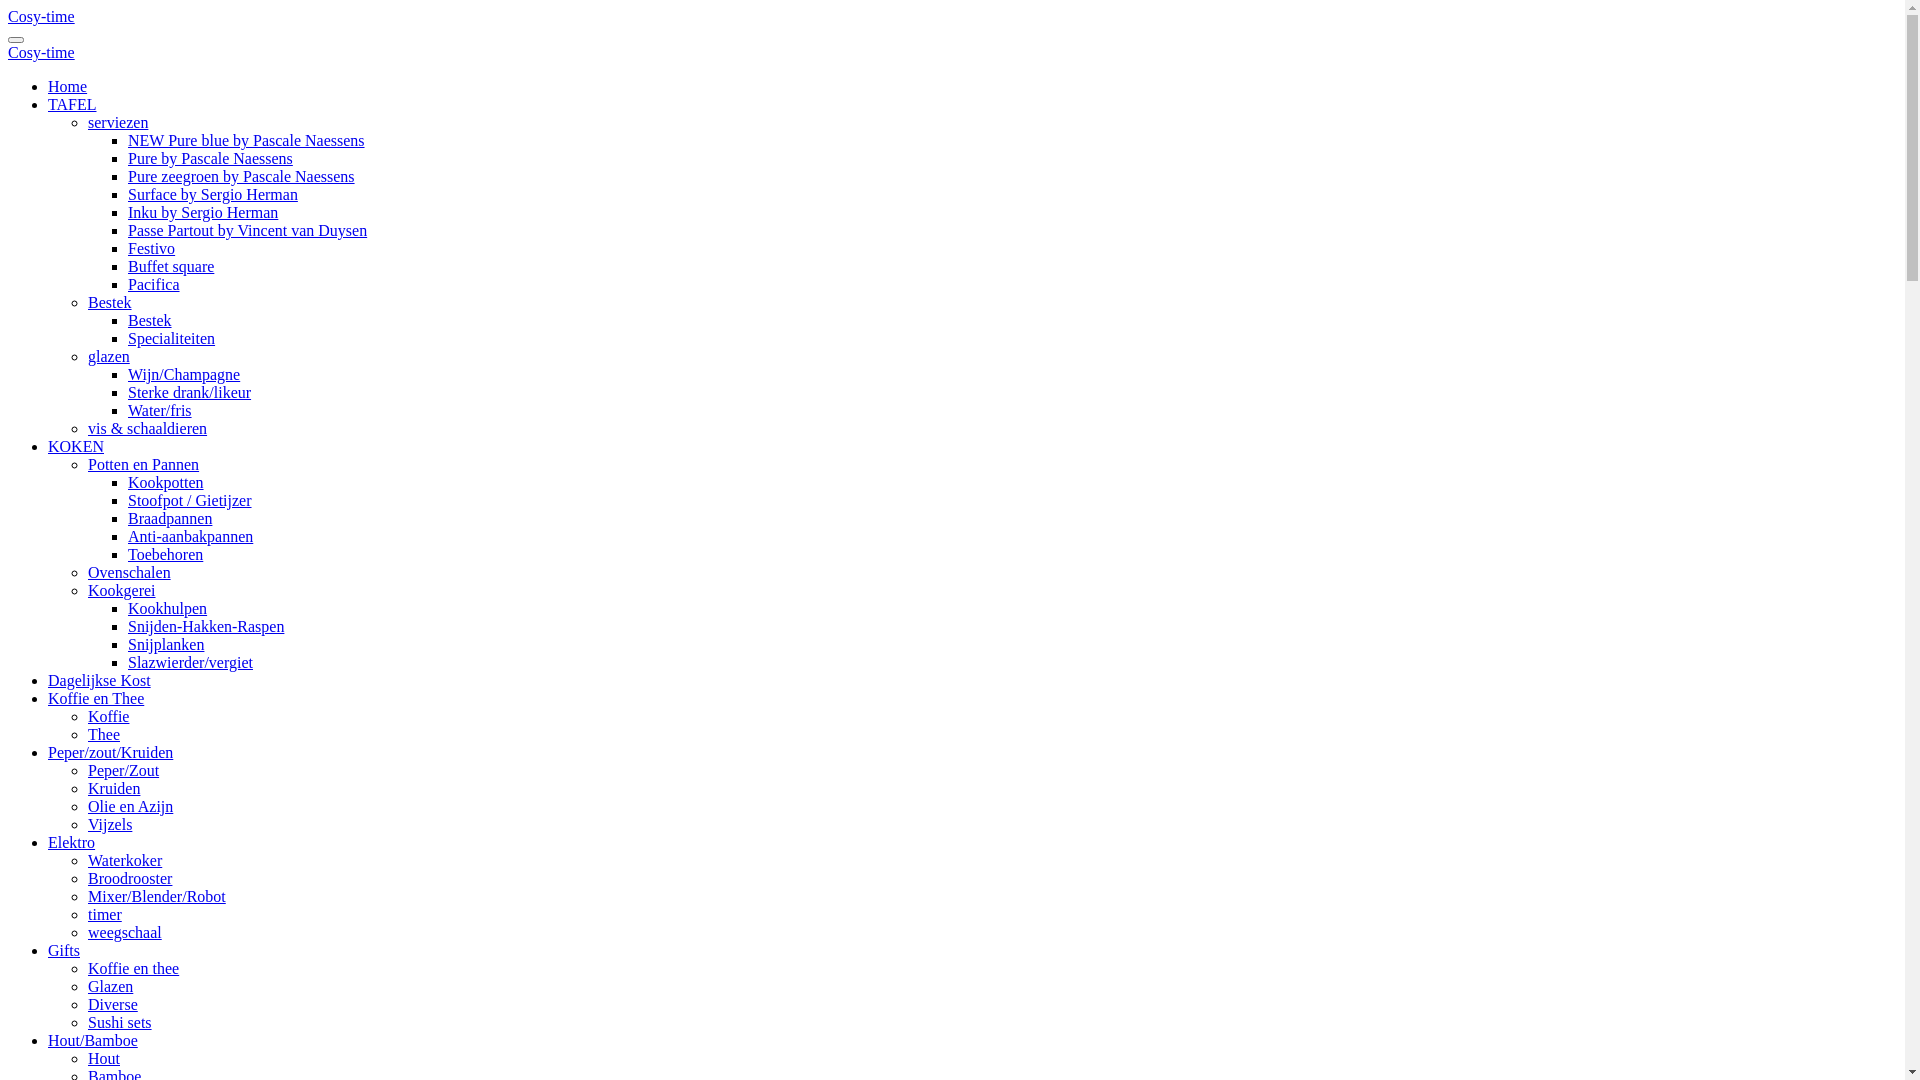 This screenshot has width=1920, height=1080. I want to click on Kookpotten, so click(166, 482).